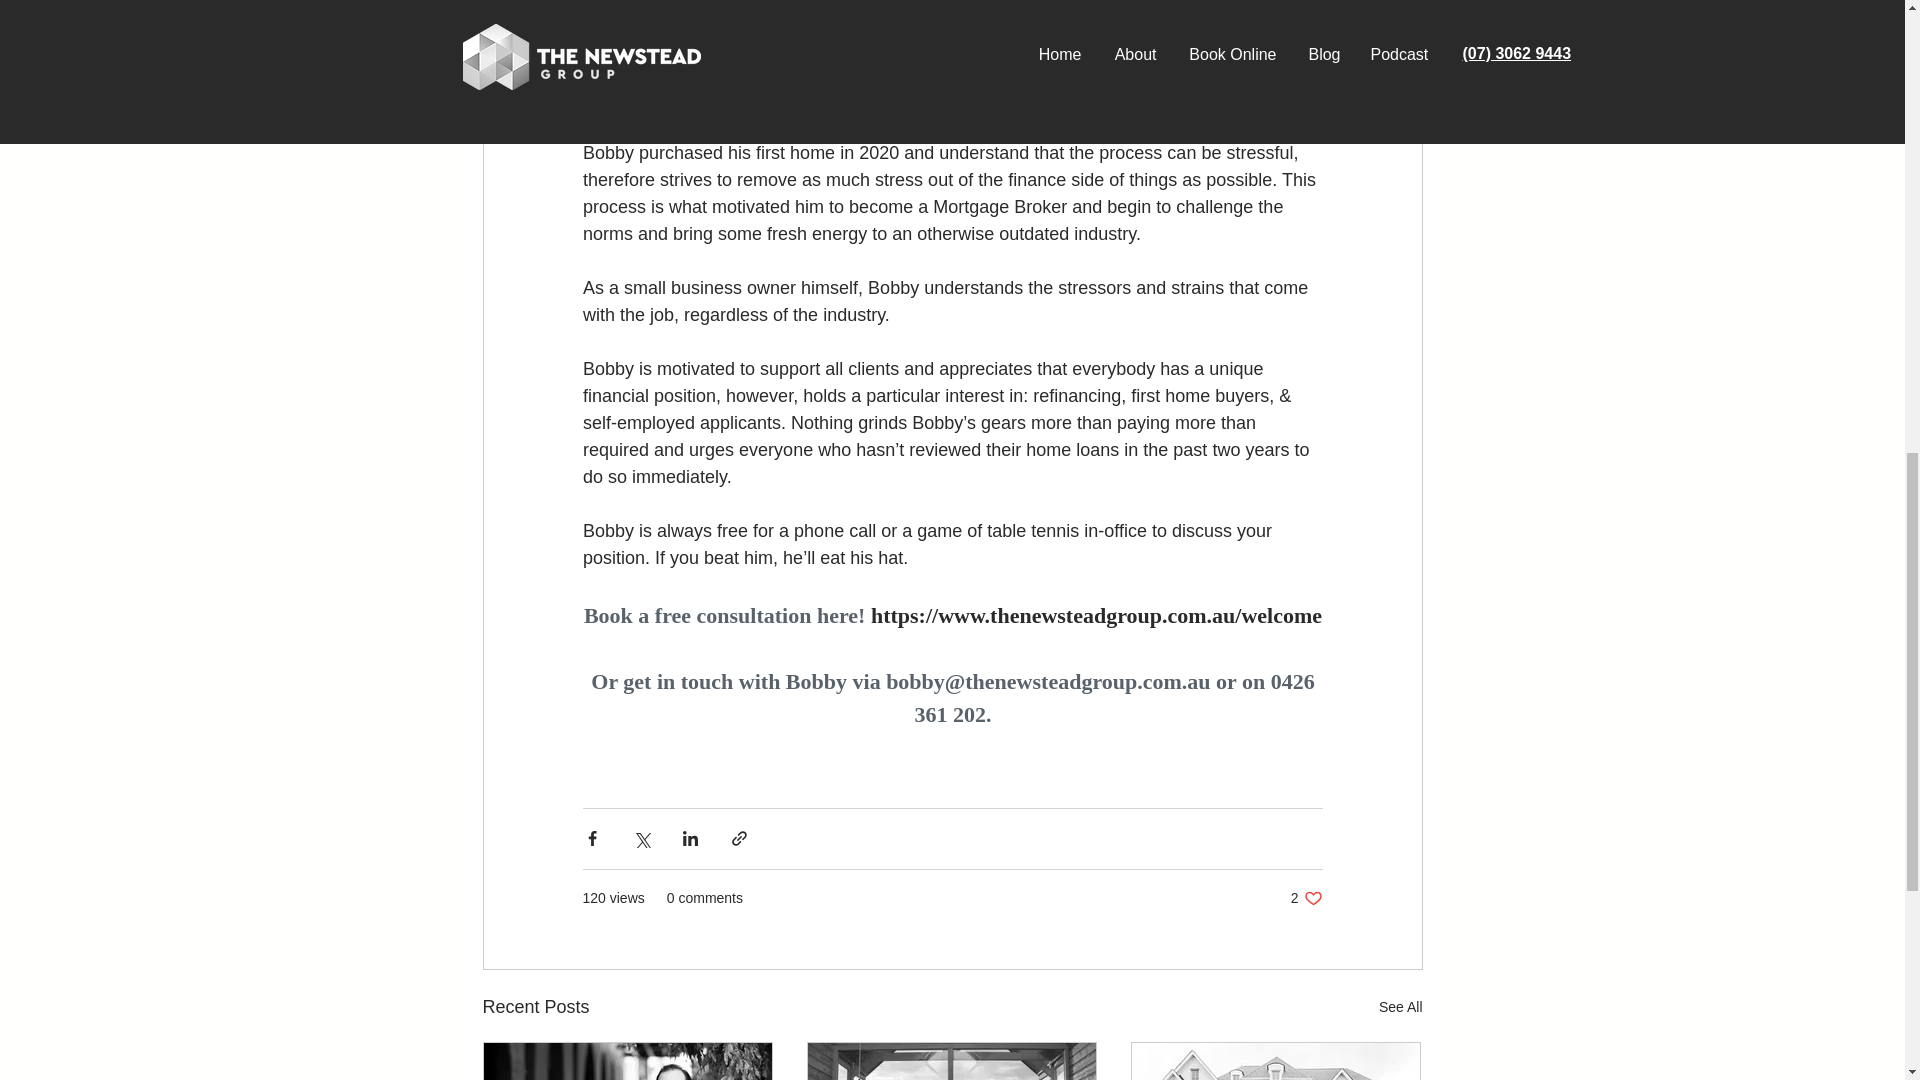 Image resolution: width=1920 pixels, height=1080 pixels. I want to click on See All, so click(1400, 1006).